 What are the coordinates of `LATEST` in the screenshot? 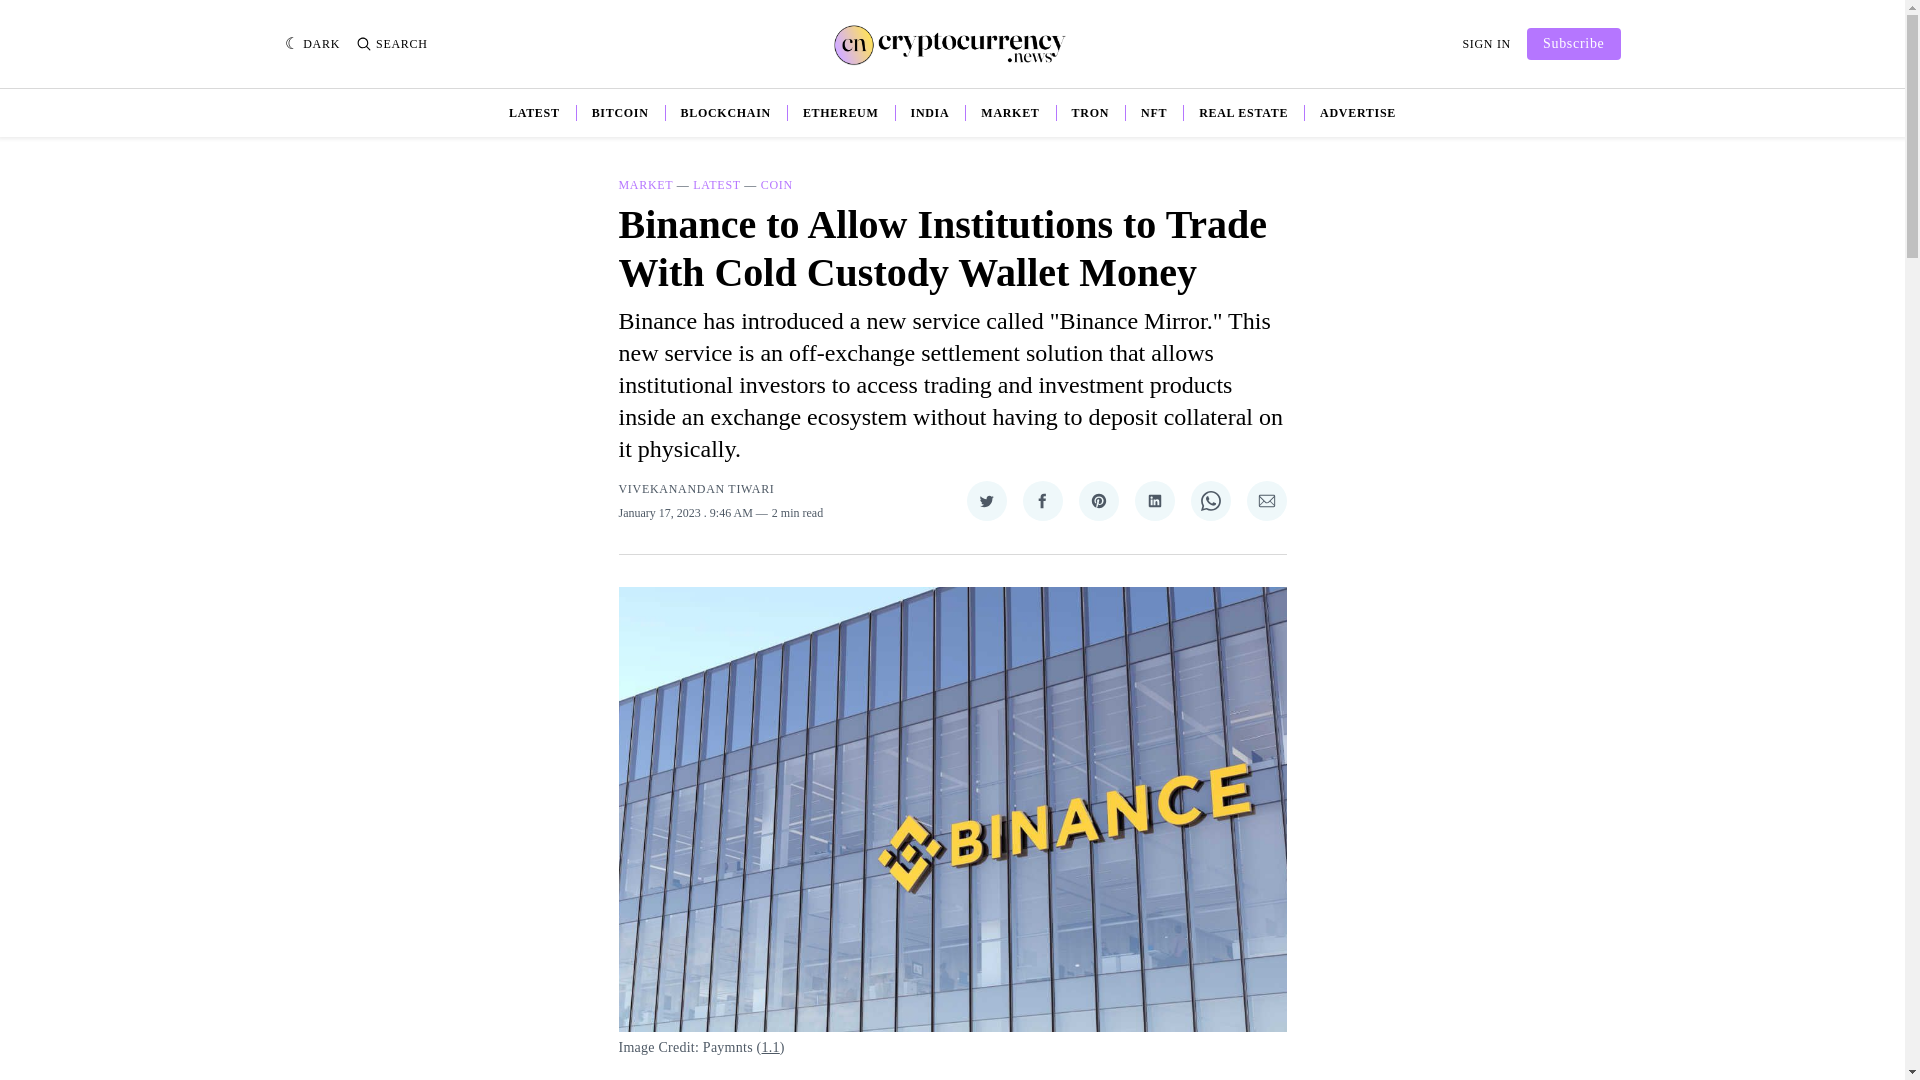 It's located at (716, 185).